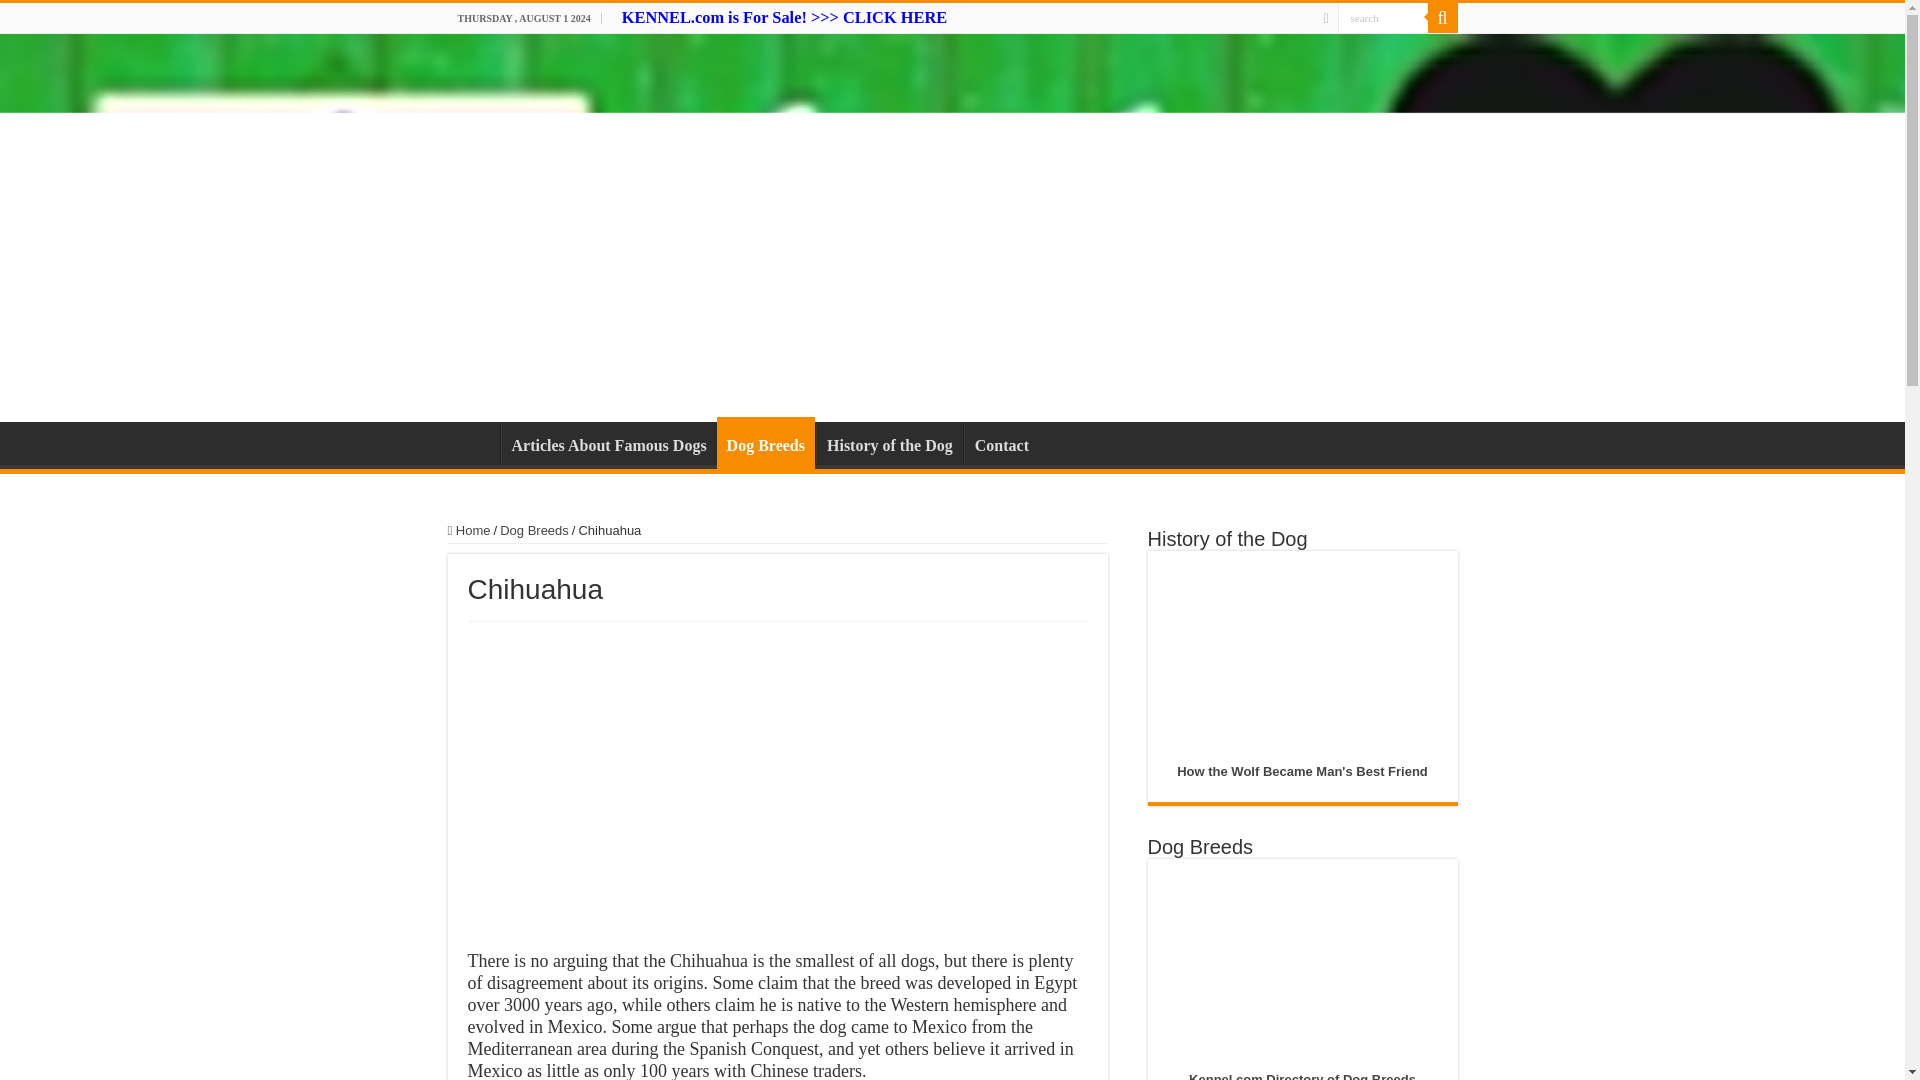 This screenshot has height=1080, width=1920. Describe the element at coordinates (608, 443) in the screenshot. I see `Articles About Famous Dogs` at that location.